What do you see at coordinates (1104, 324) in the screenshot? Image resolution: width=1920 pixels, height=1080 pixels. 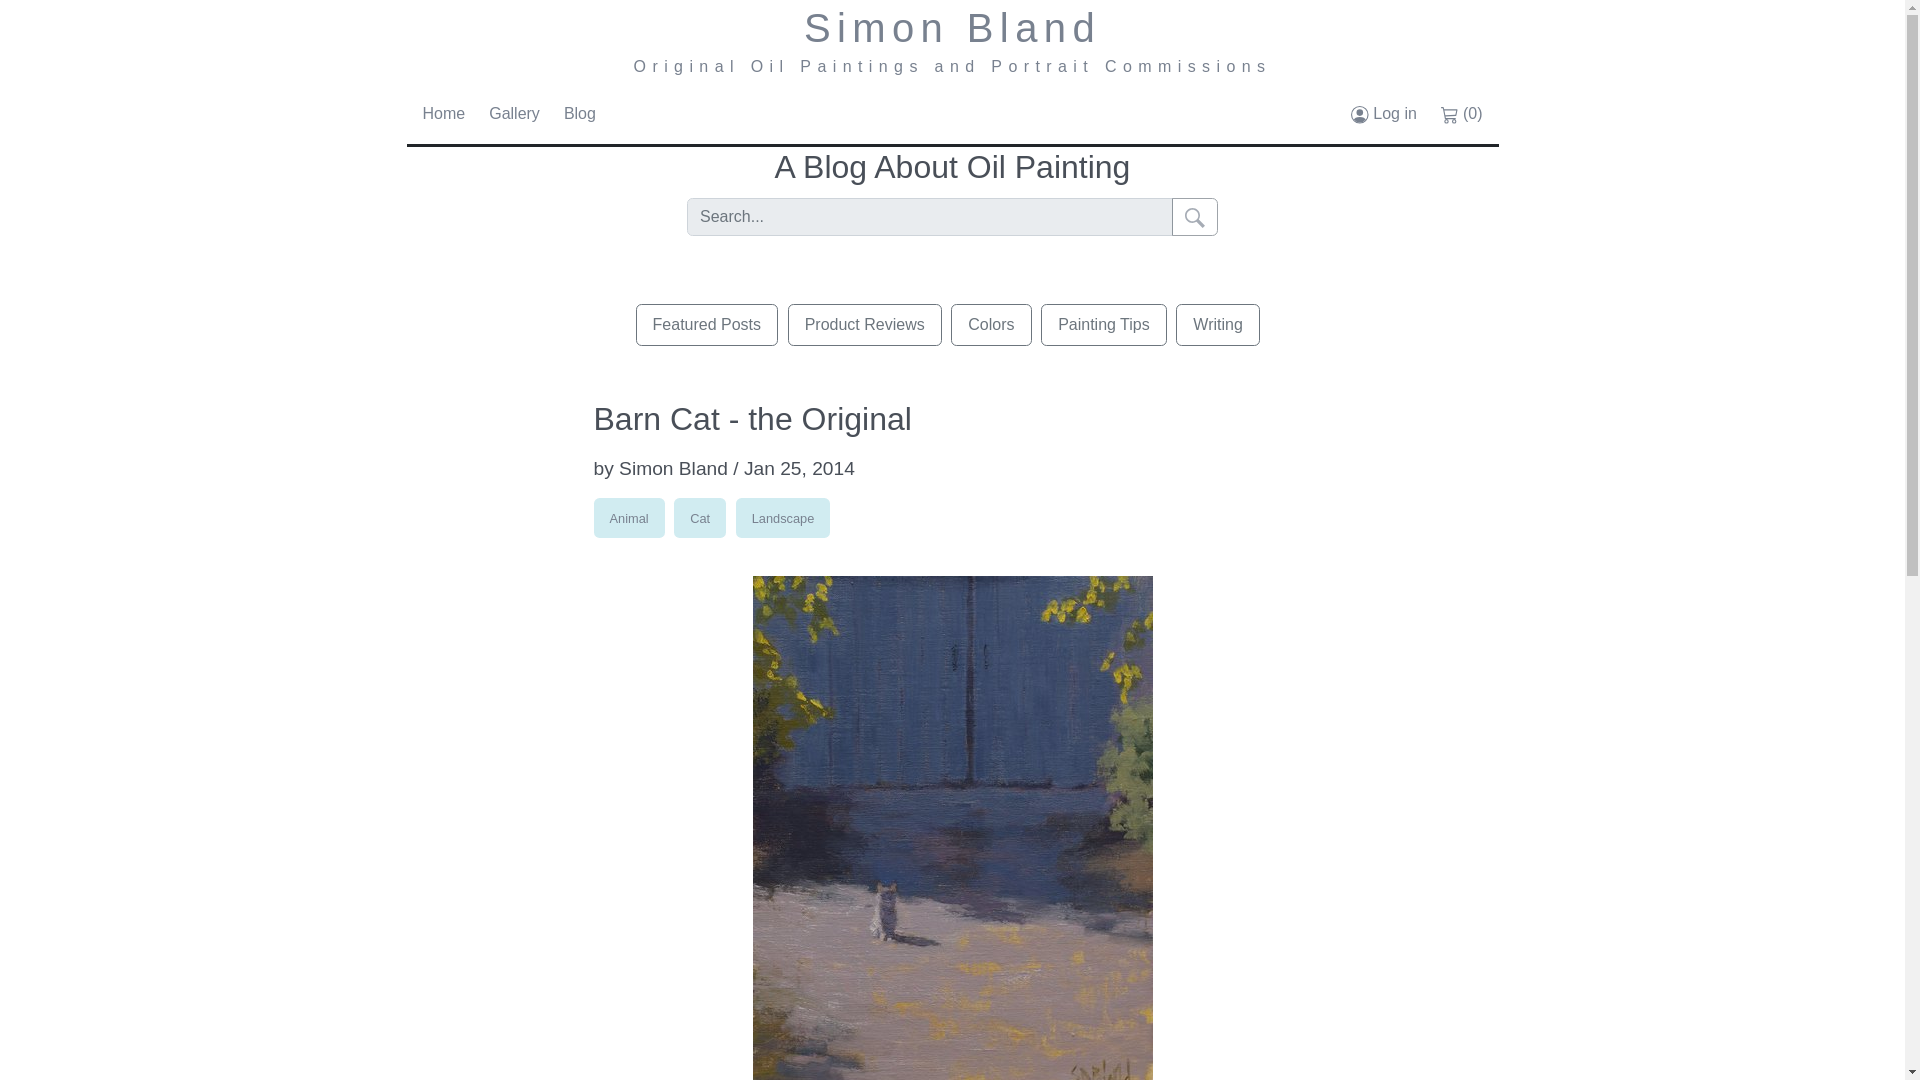 I see `Painting Tips` at bounding box center [1104, 324].